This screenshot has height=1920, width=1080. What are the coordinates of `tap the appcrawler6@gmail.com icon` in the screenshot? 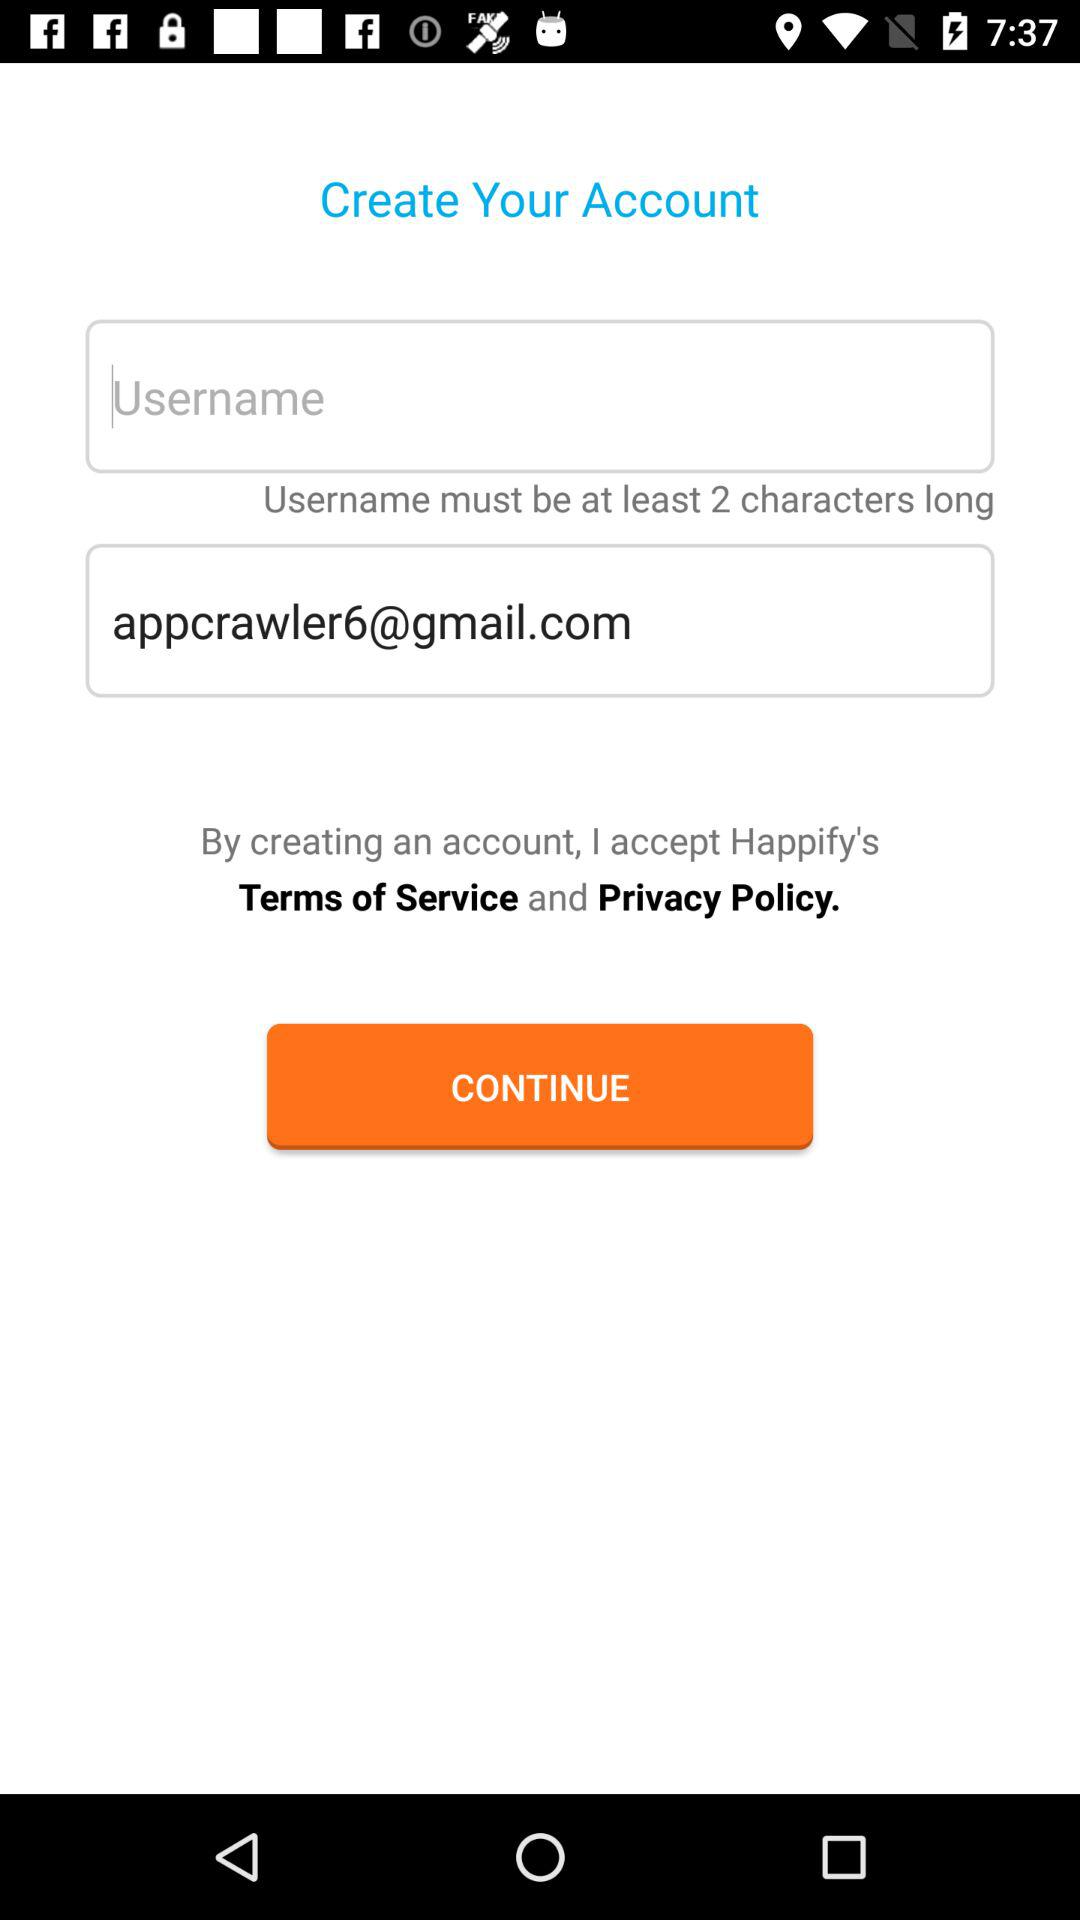 It's located at (540, 620).